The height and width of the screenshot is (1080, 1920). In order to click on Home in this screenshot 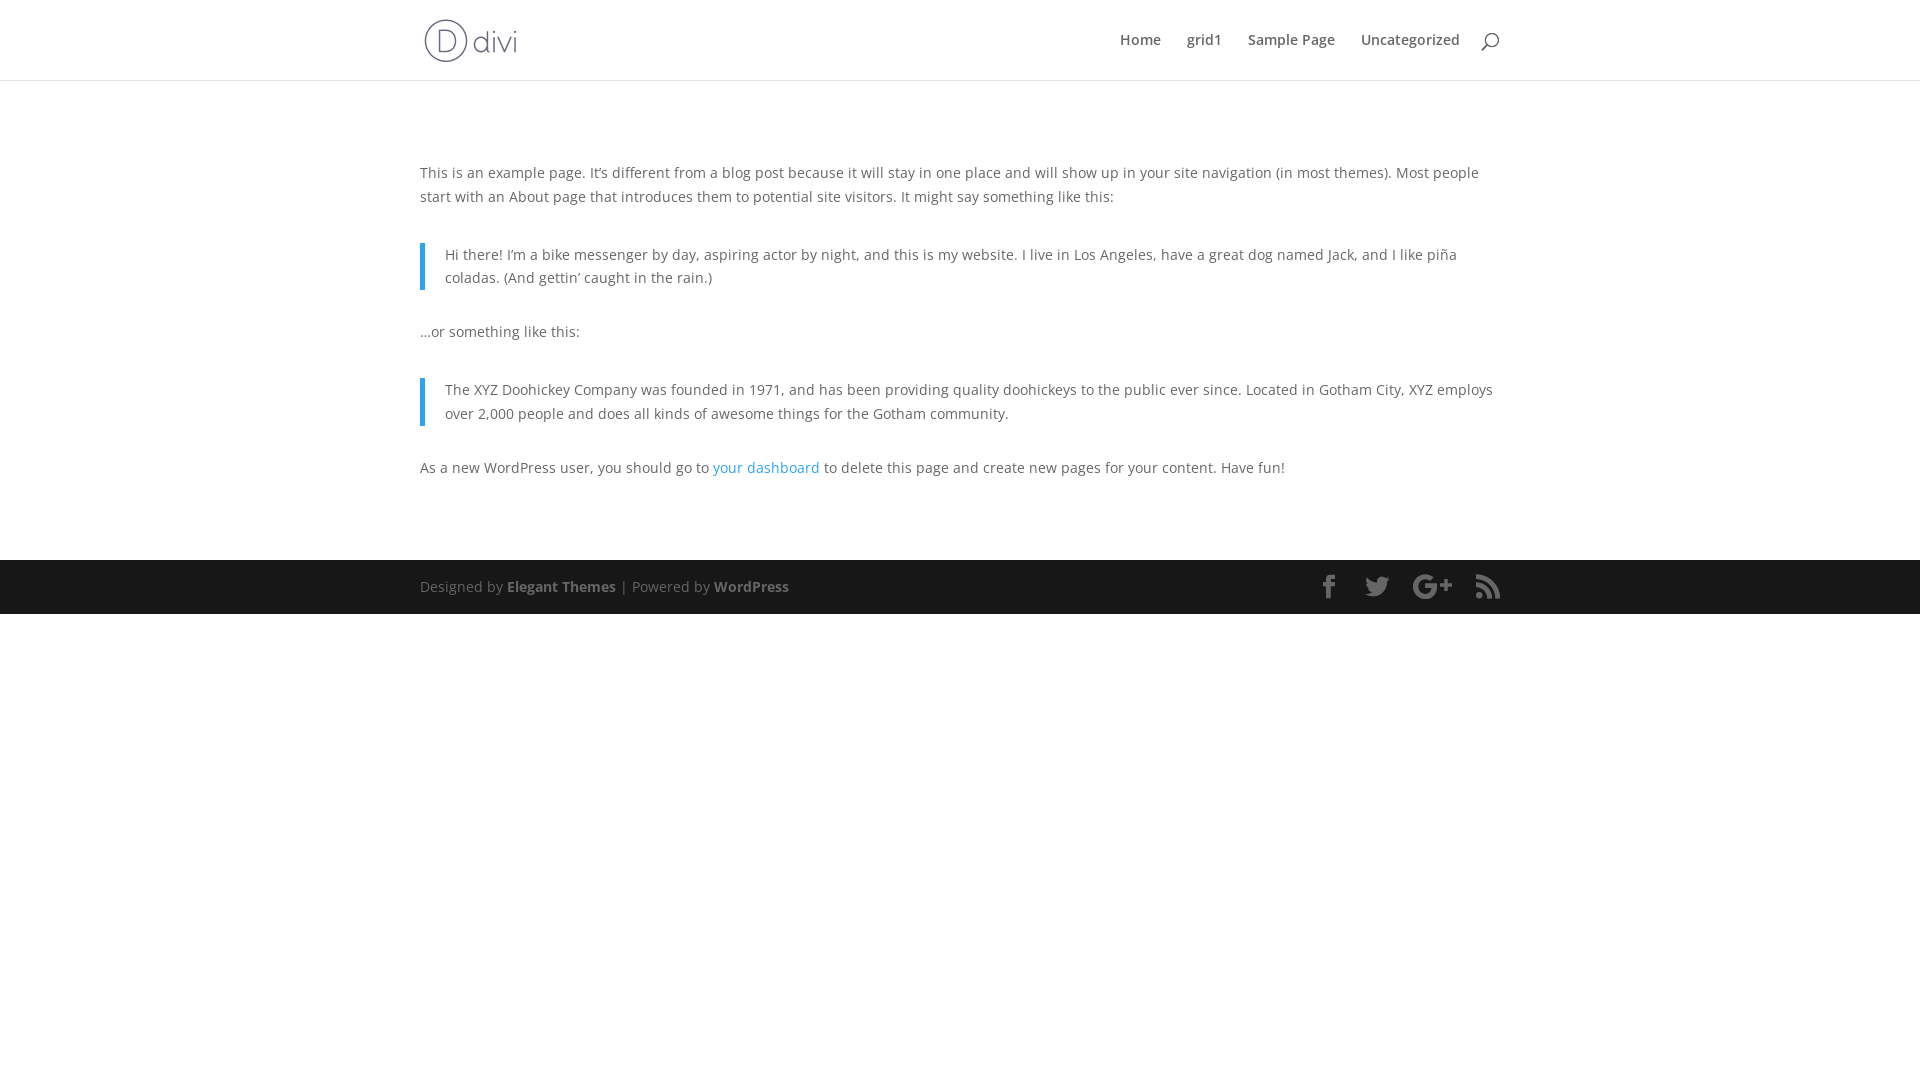, I will do `click(1140, 56)`.